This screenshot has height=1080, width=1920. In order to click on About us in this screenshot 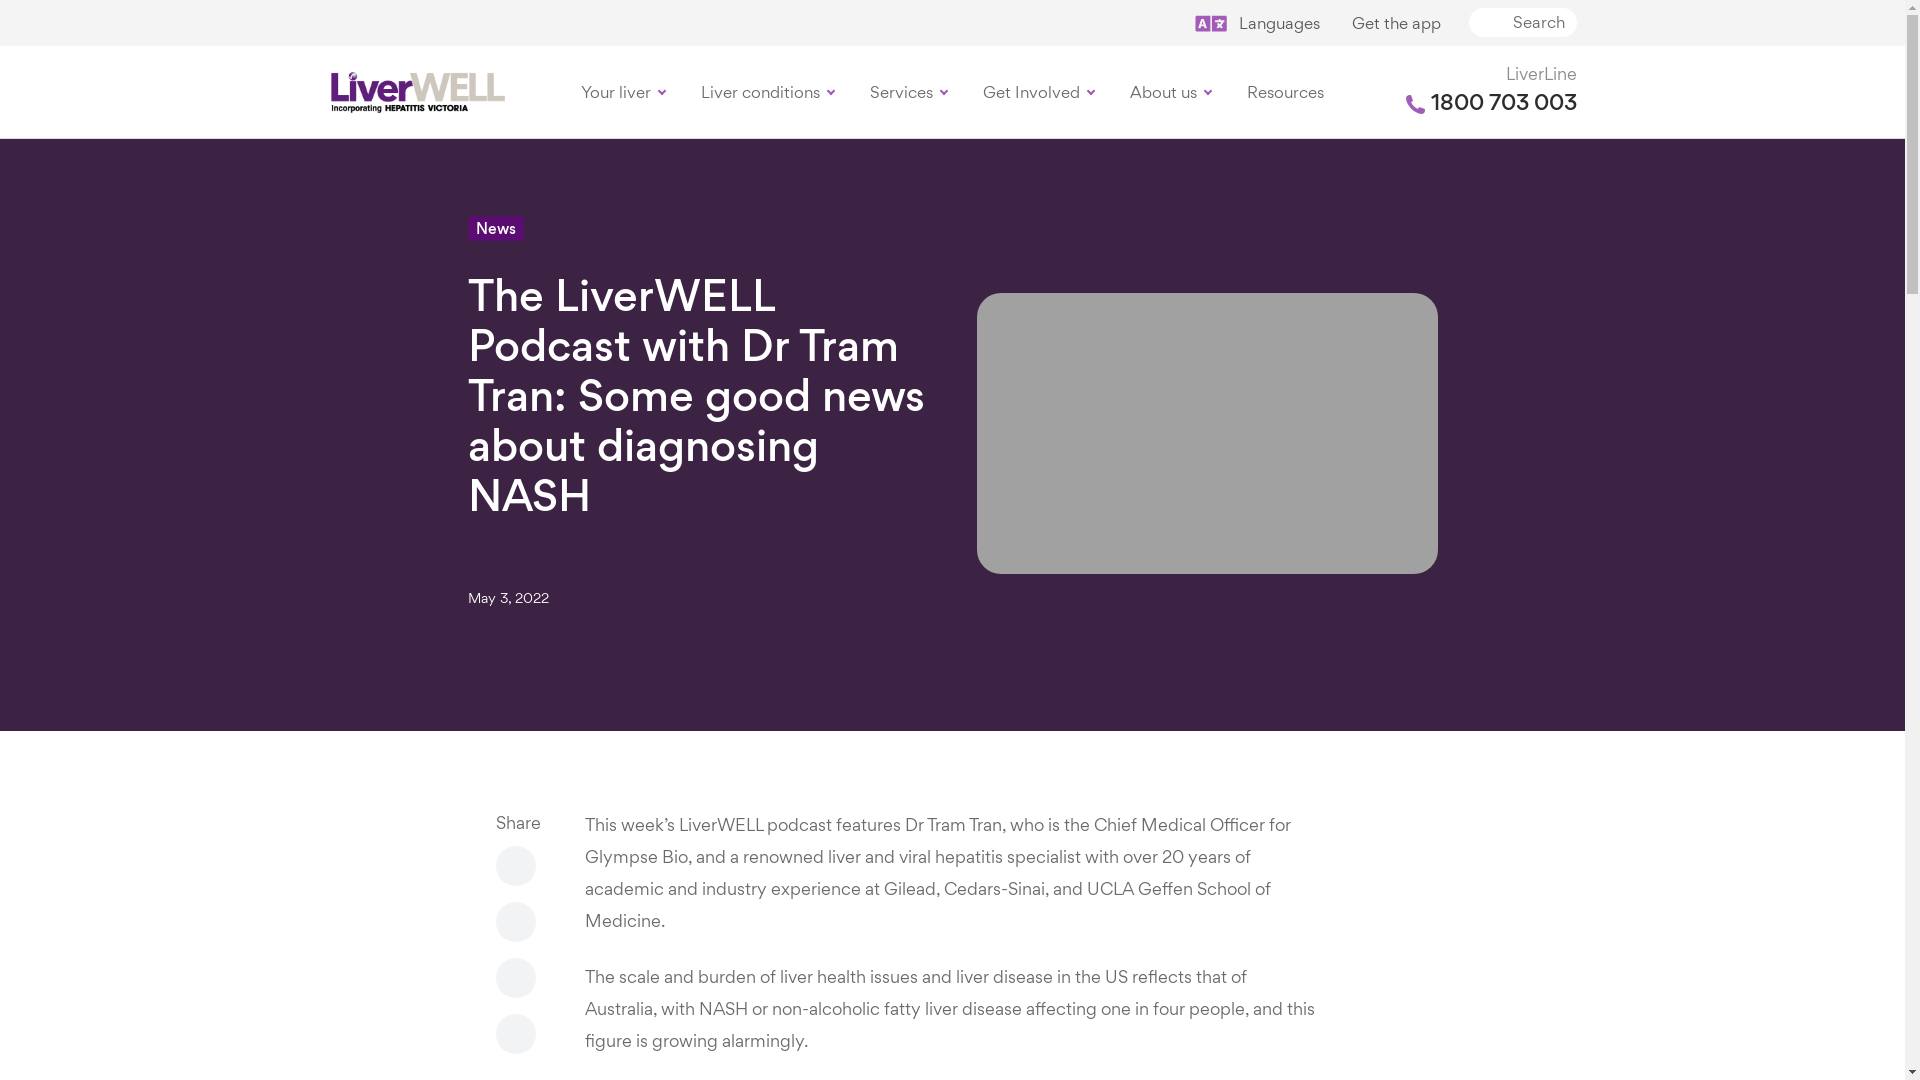, I will do `click(1170, 92)`.